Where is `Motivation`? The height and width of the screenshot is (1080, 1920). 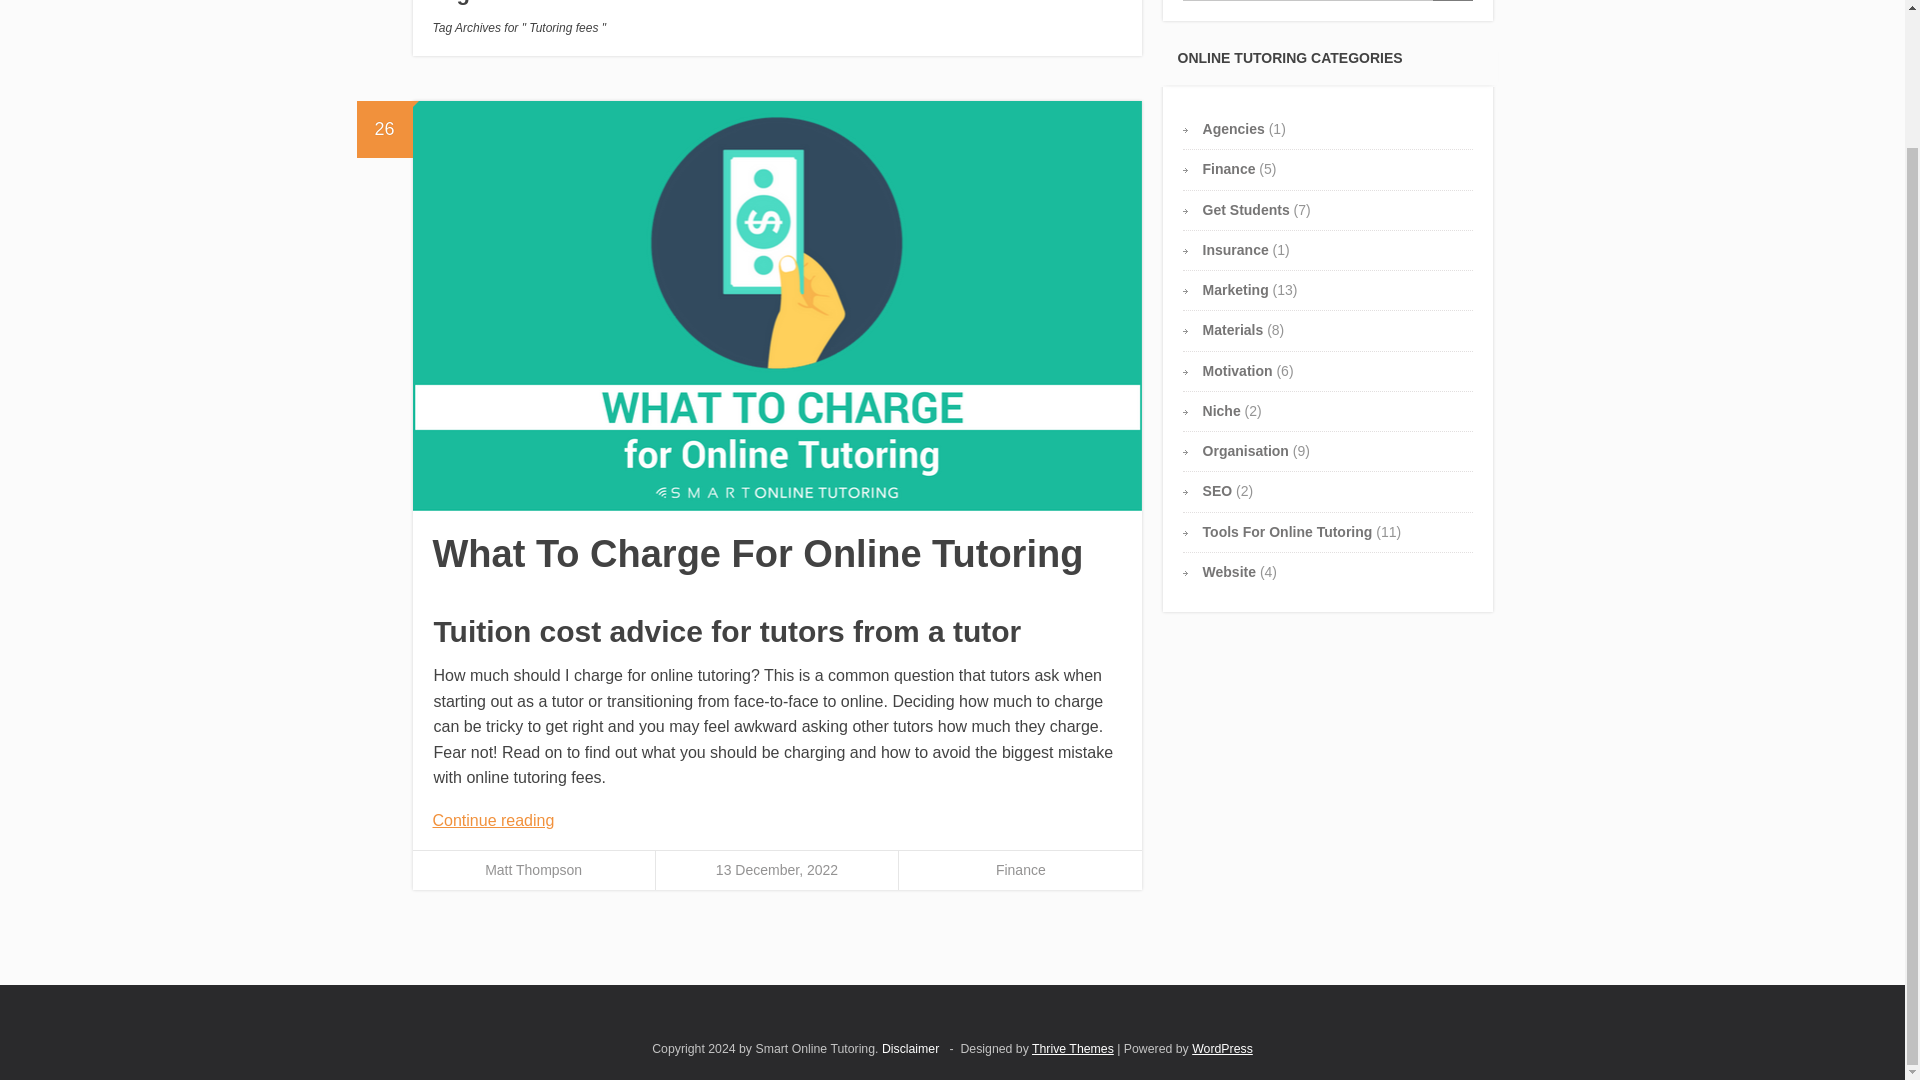 Motivation is located at coordinates (1238, 370).